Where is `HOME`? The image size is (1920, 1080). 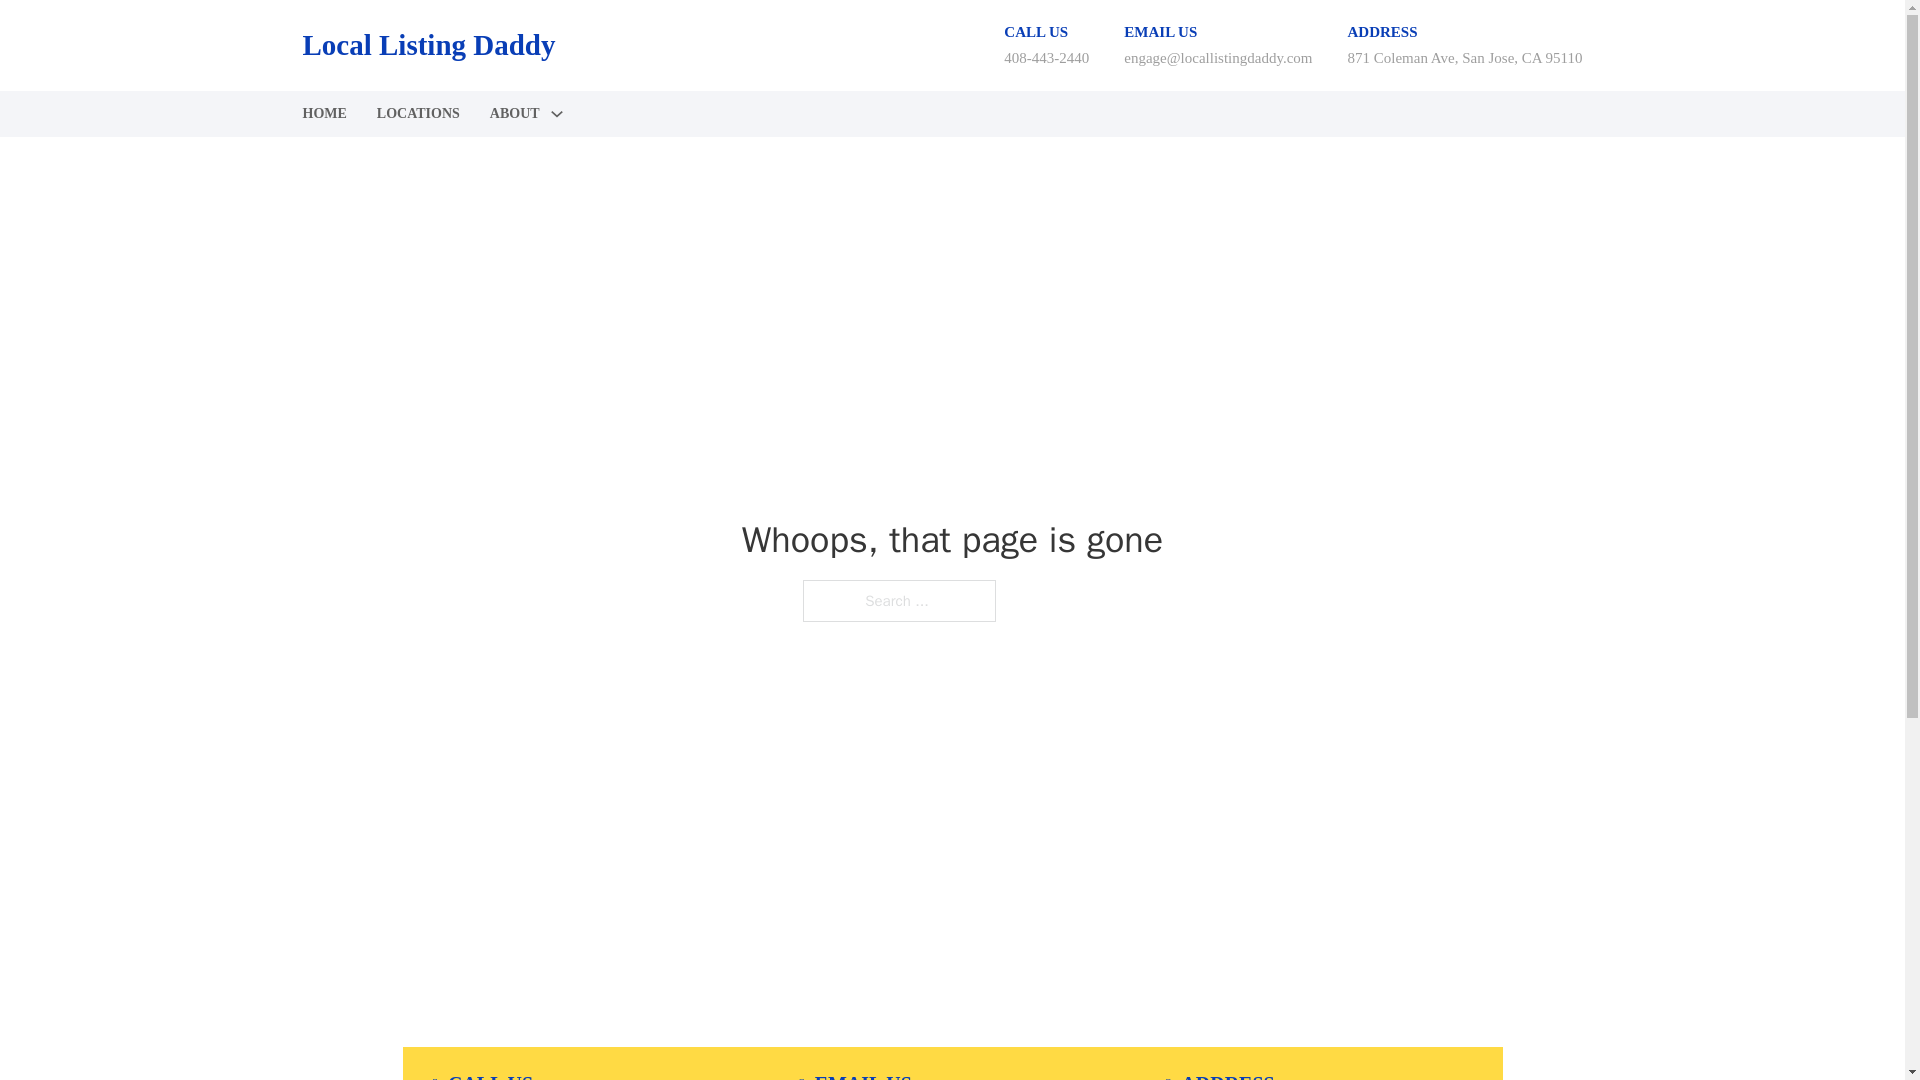
HOME is located at coordinates (323, 114).